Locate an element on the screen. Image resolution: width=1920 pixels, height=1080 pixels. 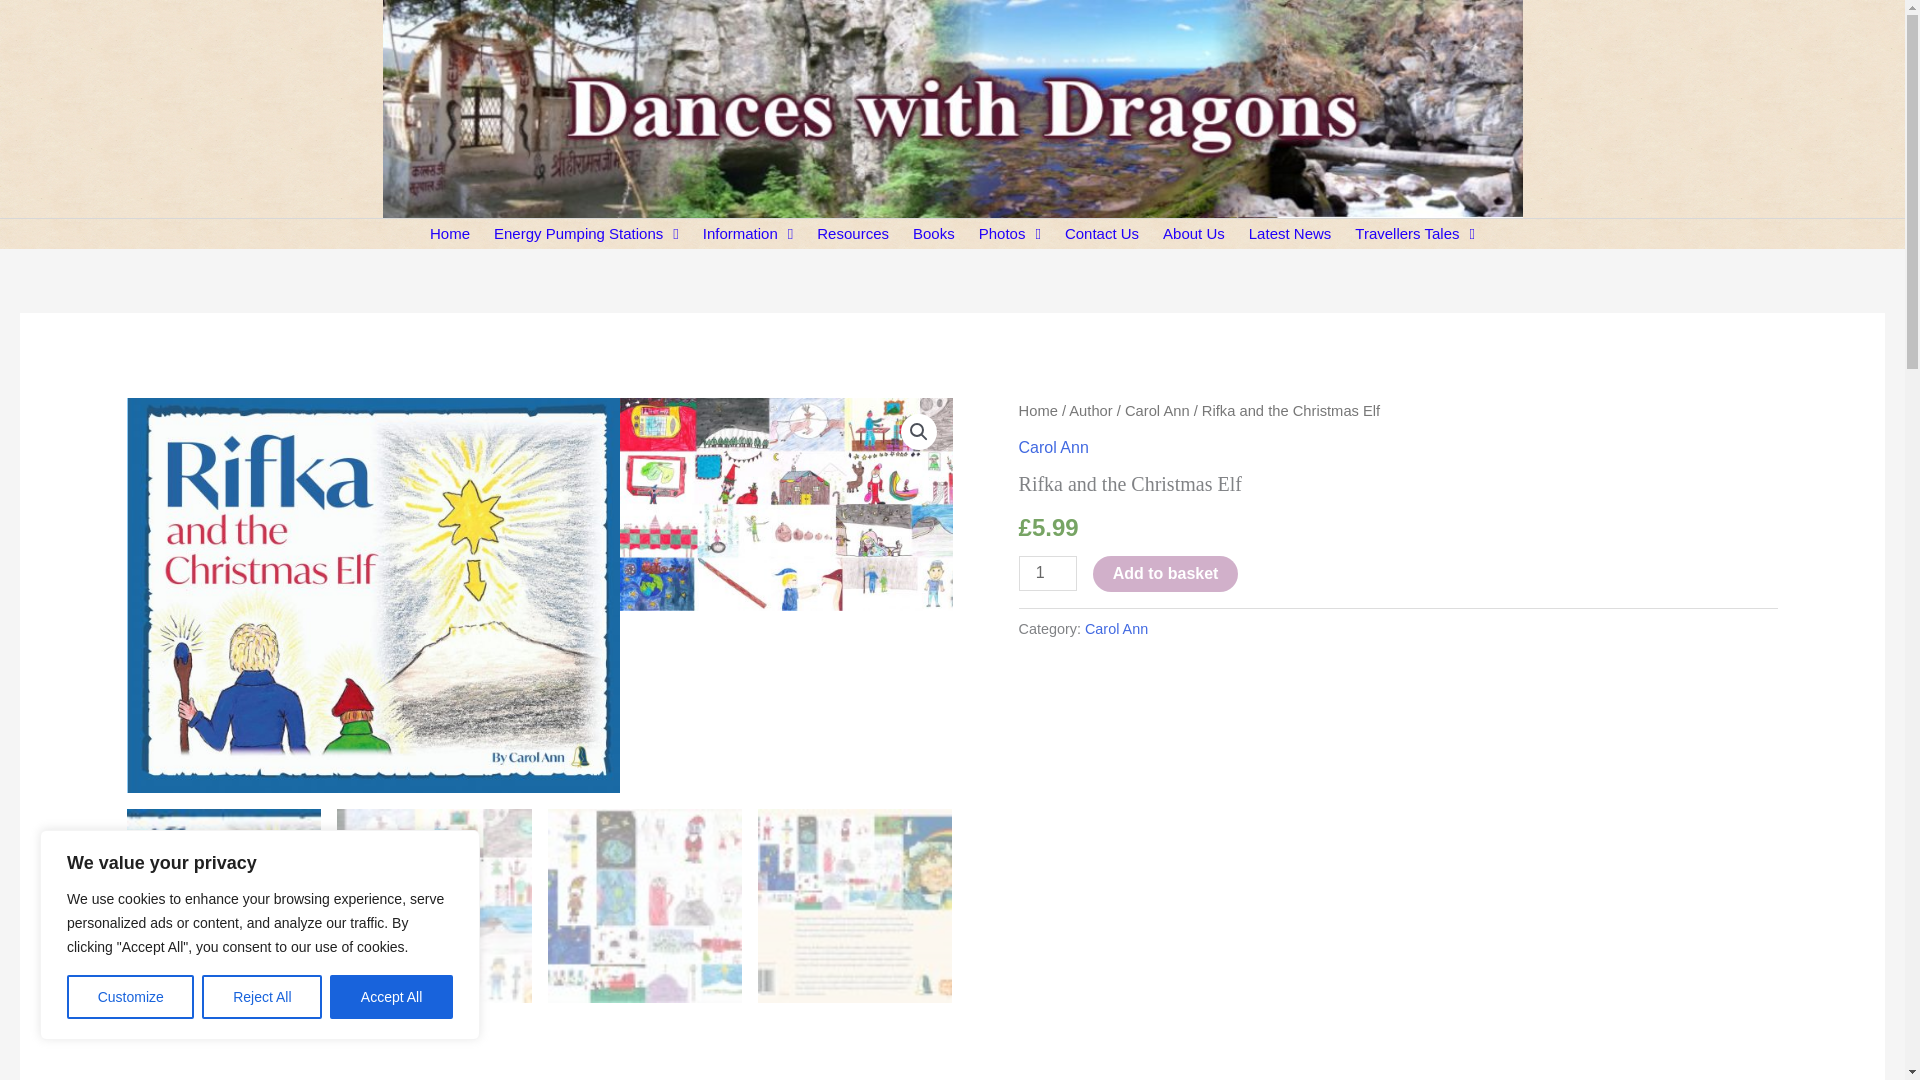
1 is located at coordinates (1048, 573).